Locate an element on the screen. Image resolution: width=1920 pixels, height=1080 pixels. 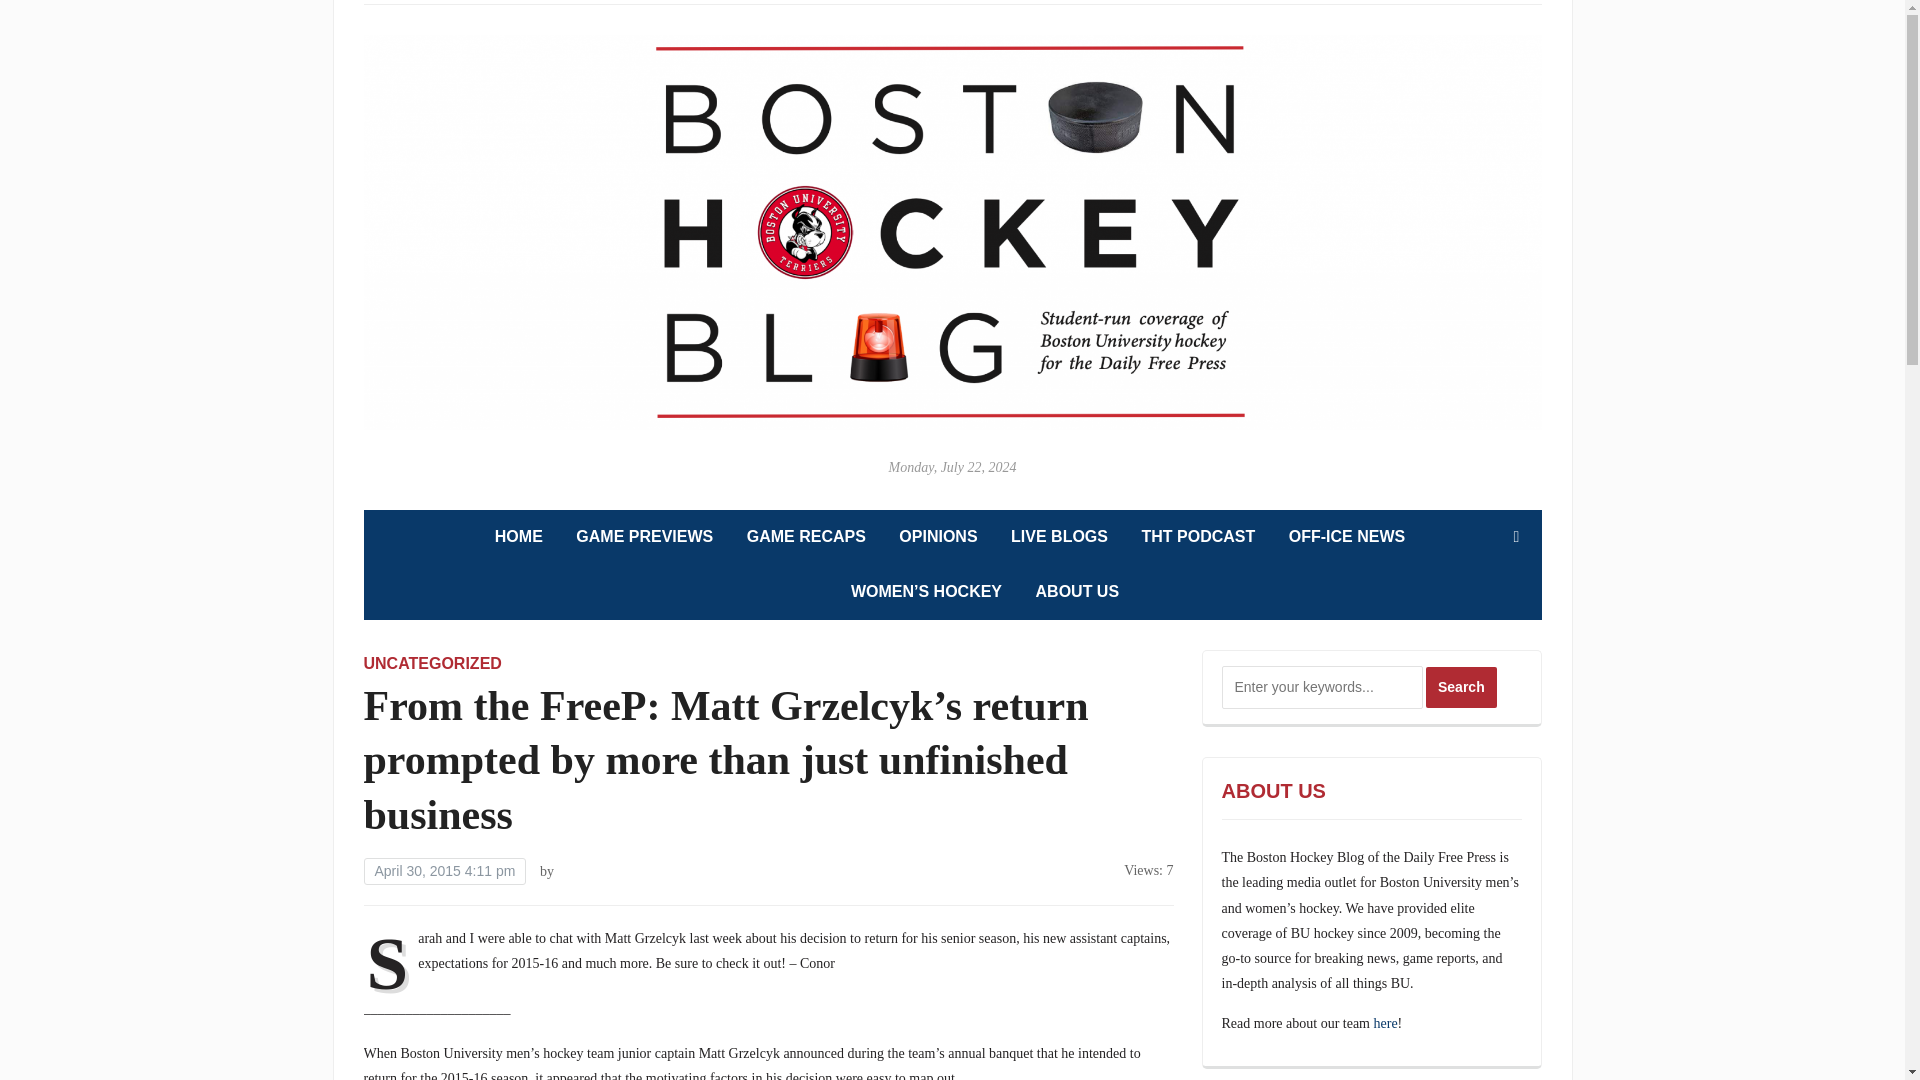
GAME RECAPS is located at coordinates (806, 536).